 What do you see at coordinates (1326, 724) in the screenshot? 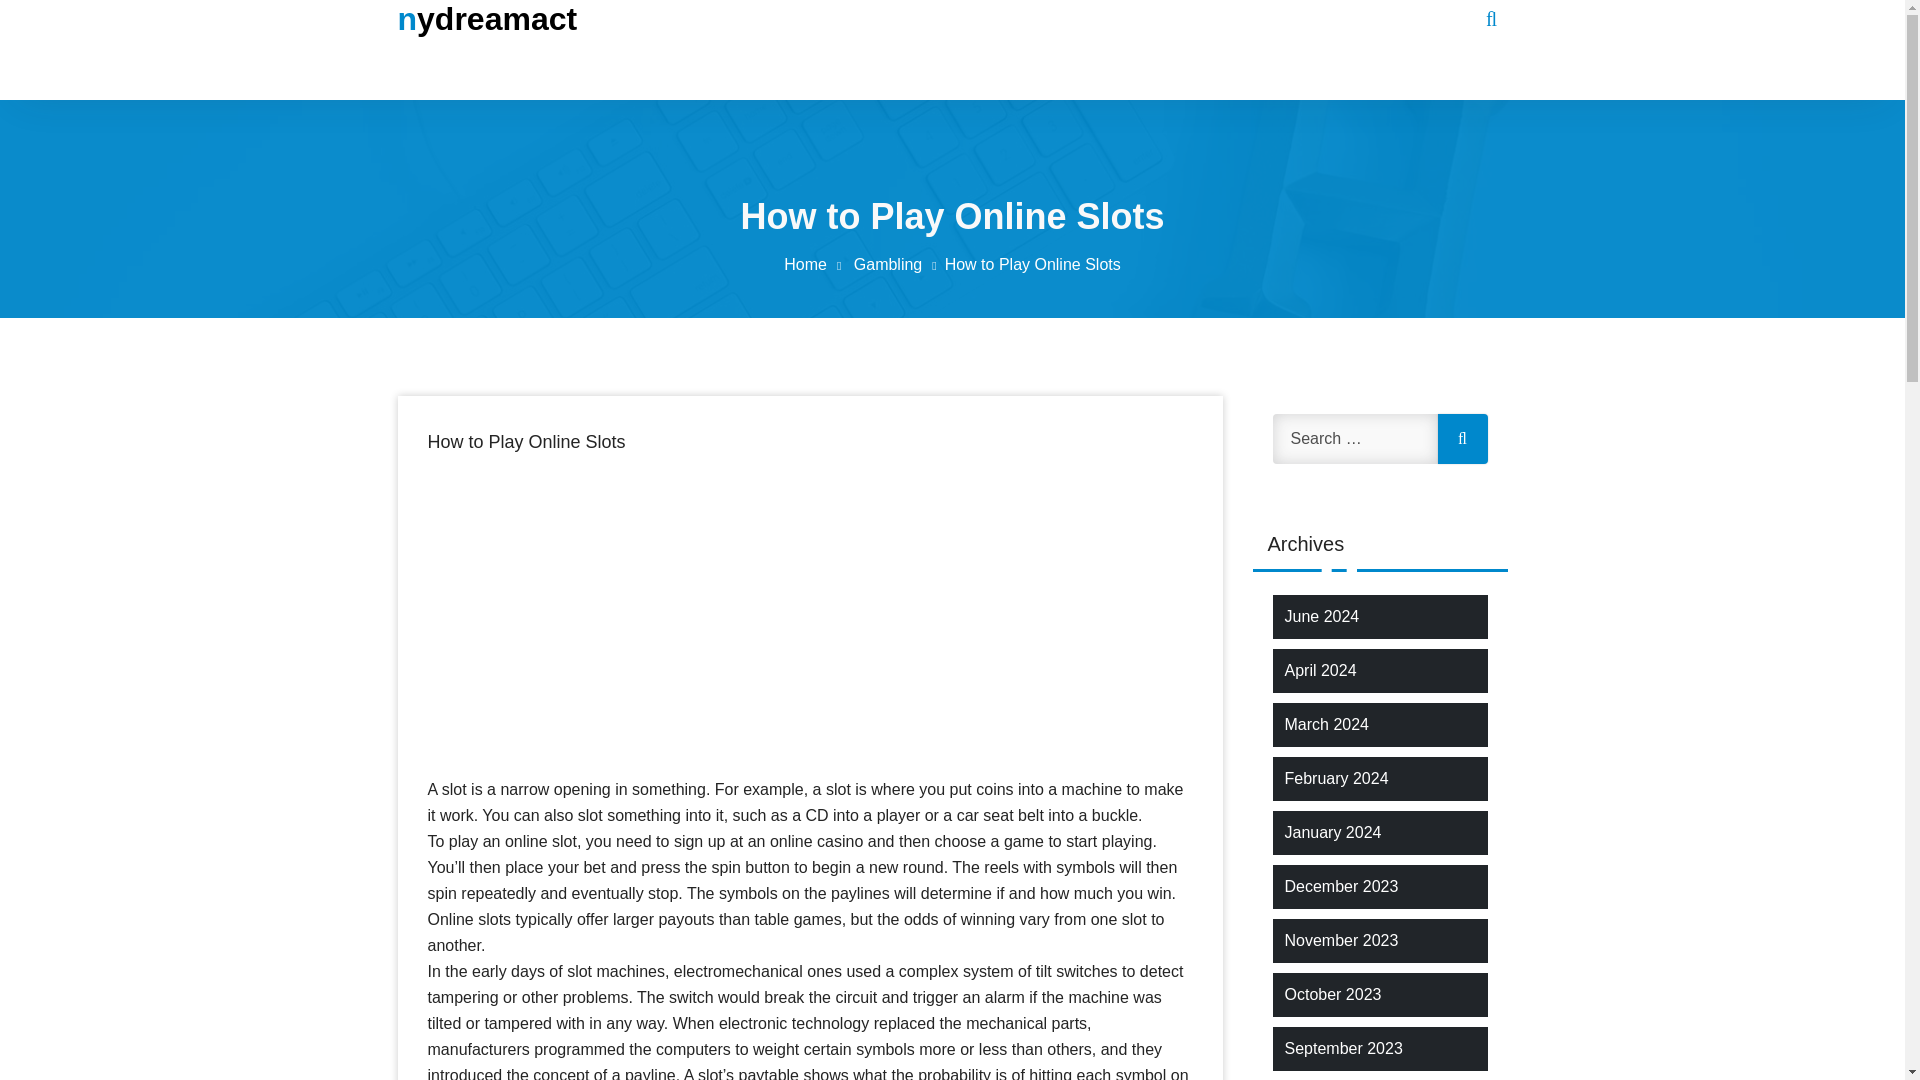
I see `March 2024` at bounding box center [1326, 724].